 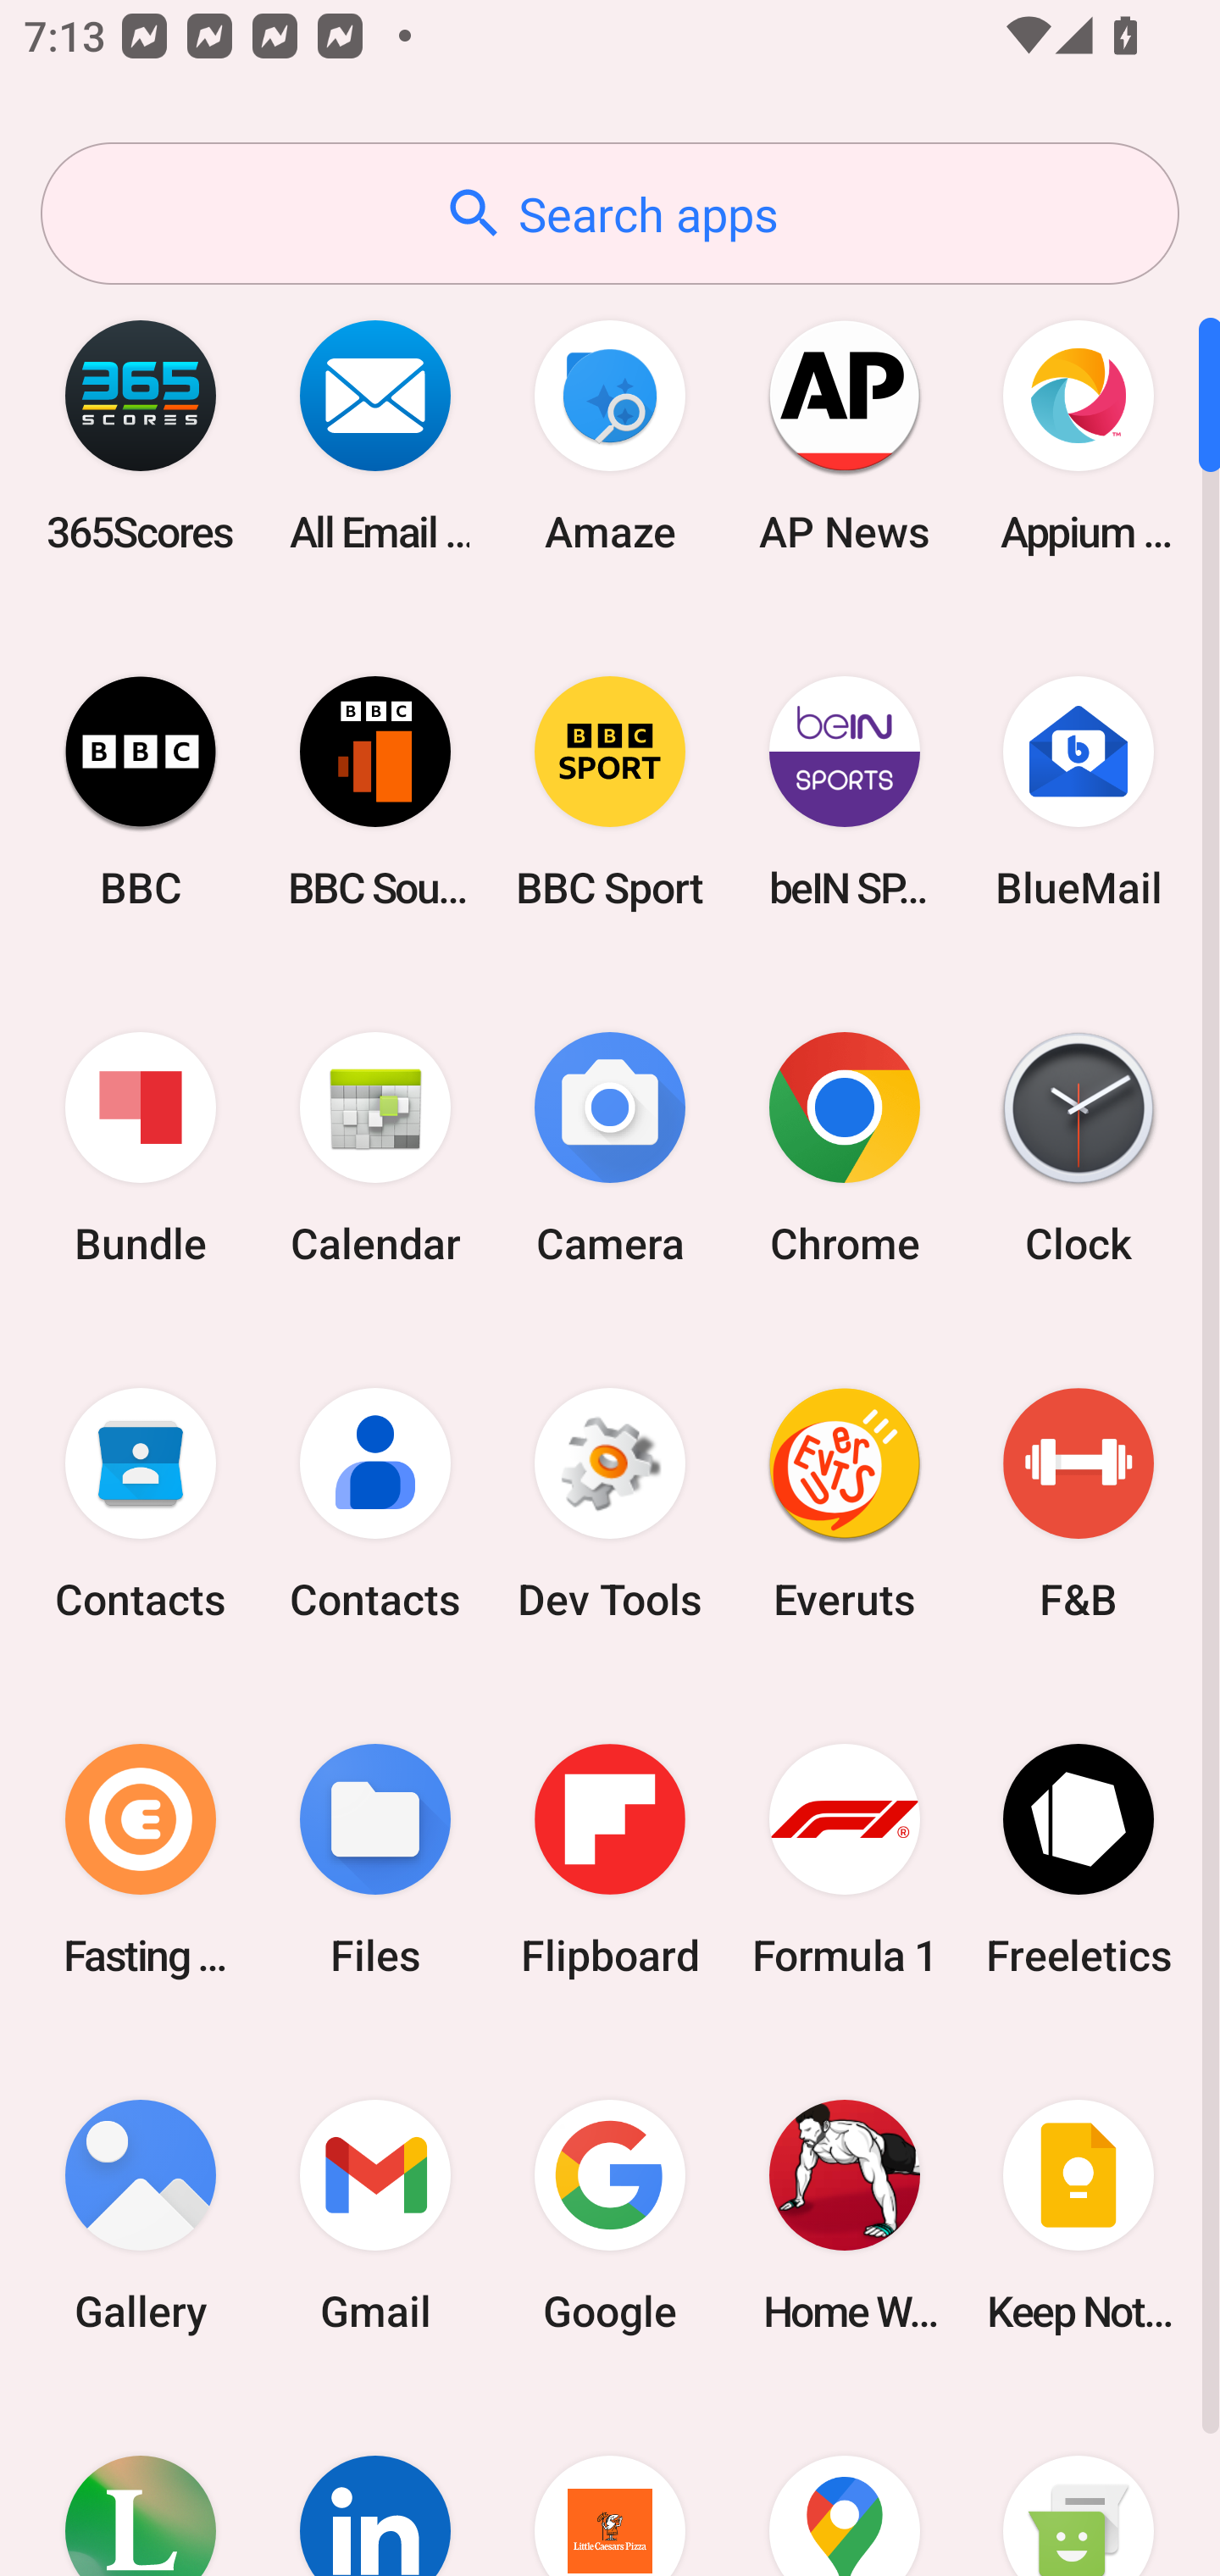 I want to click on Chrome, so click(x=844, y=1149).